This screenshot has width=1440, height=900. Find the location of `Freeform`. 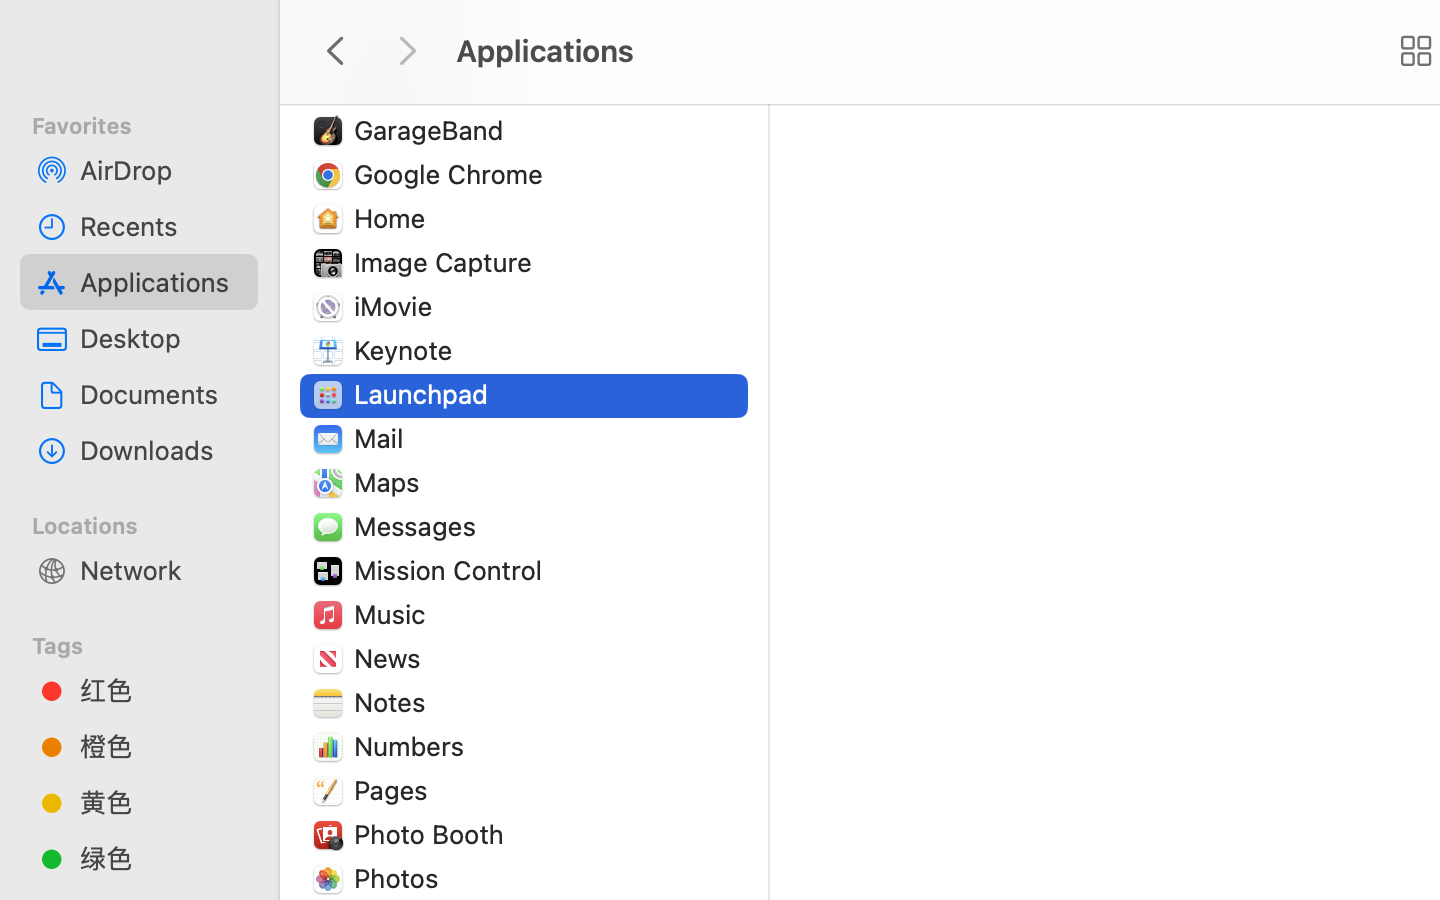

Freeform is located at coordinates (413, 86).